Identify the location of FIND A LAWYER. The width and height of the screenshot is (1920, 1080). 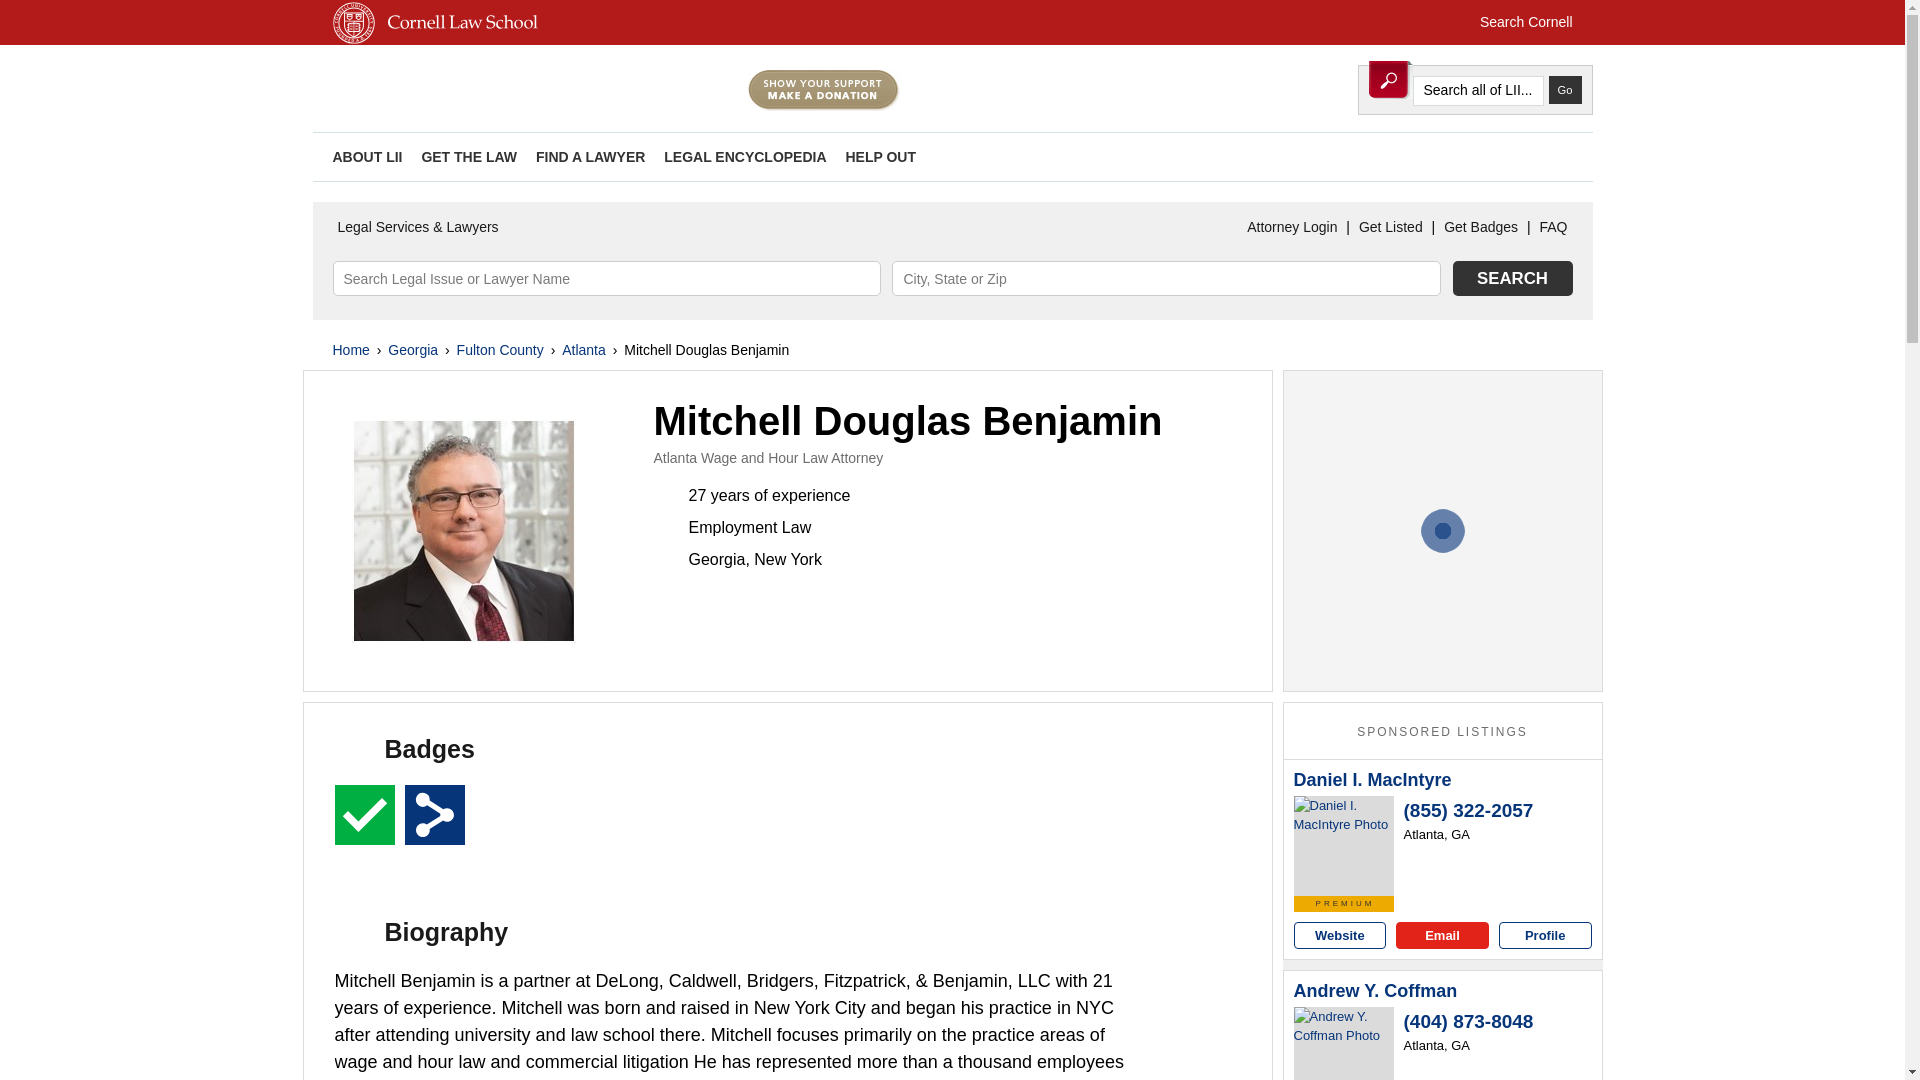
(590, 157).